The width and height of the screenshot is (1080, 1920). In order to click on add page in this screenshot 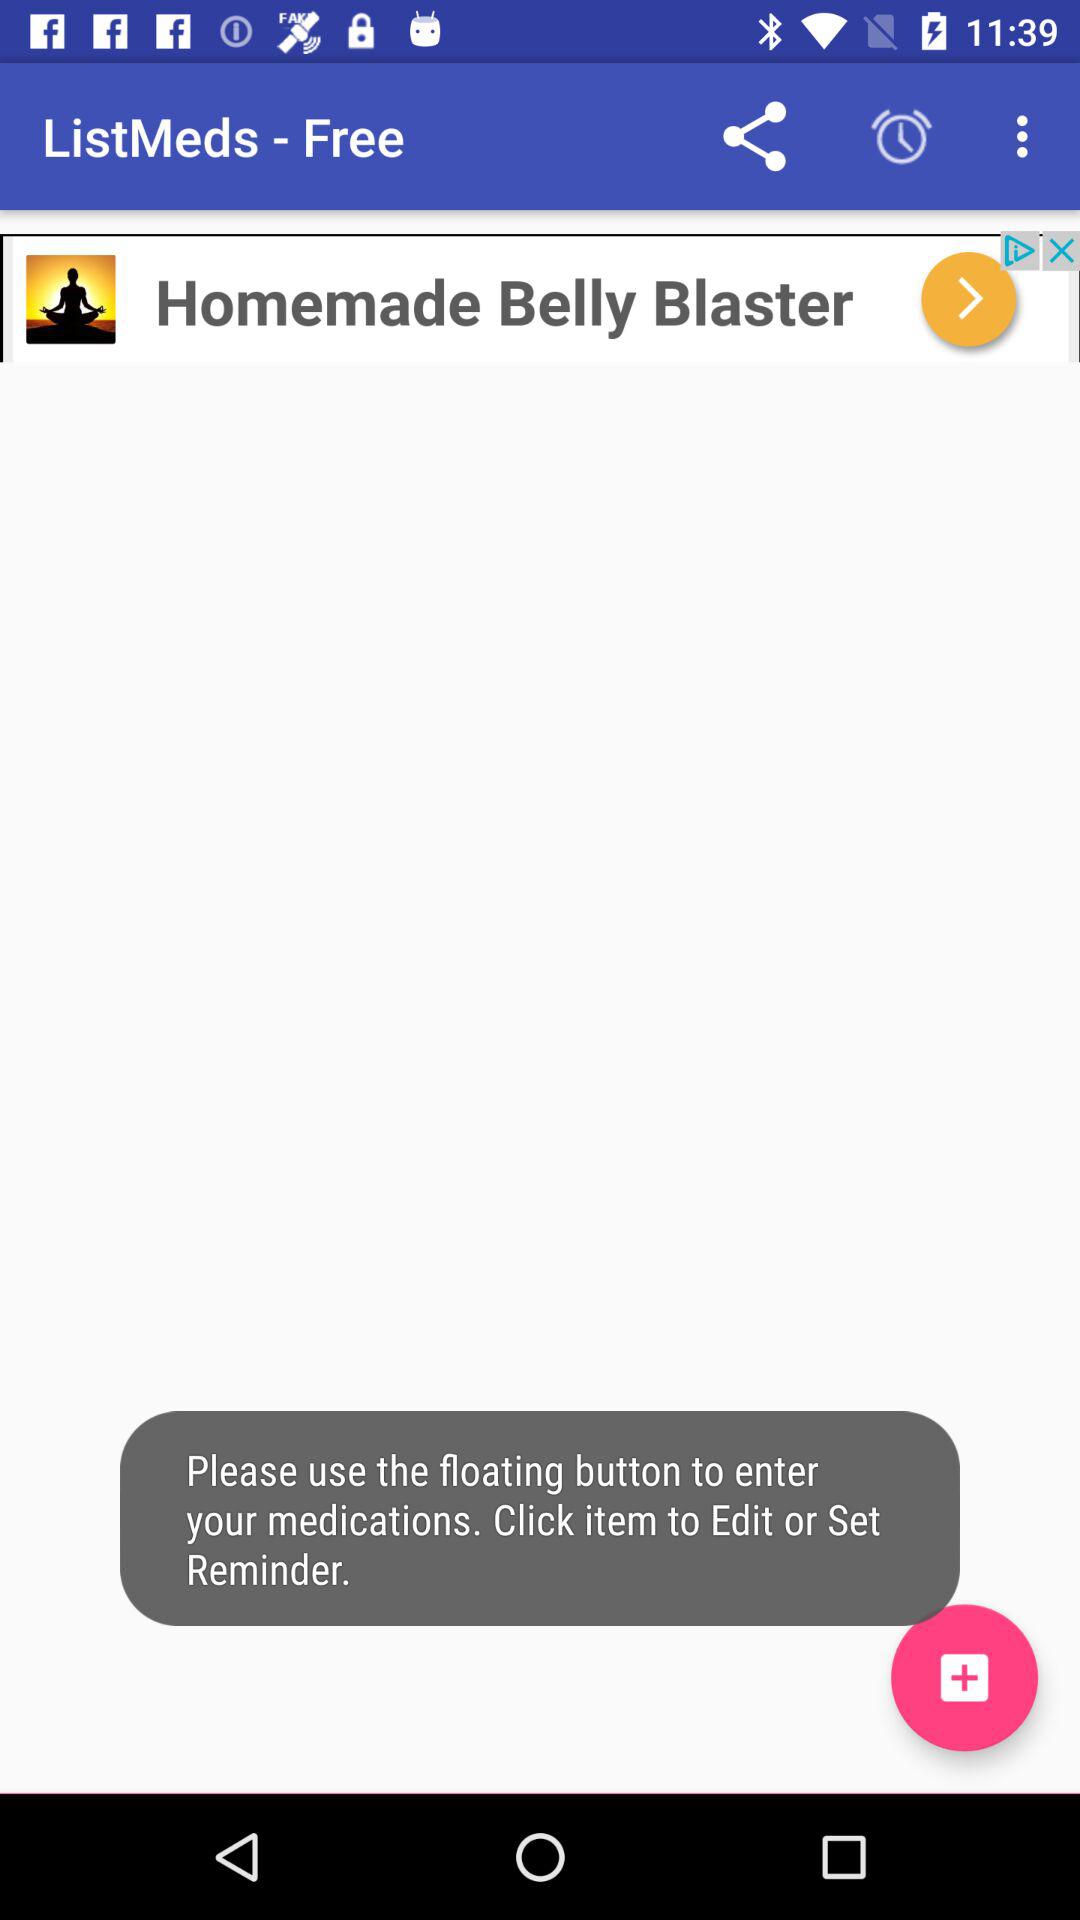, I will do `click(964, 1678)`.